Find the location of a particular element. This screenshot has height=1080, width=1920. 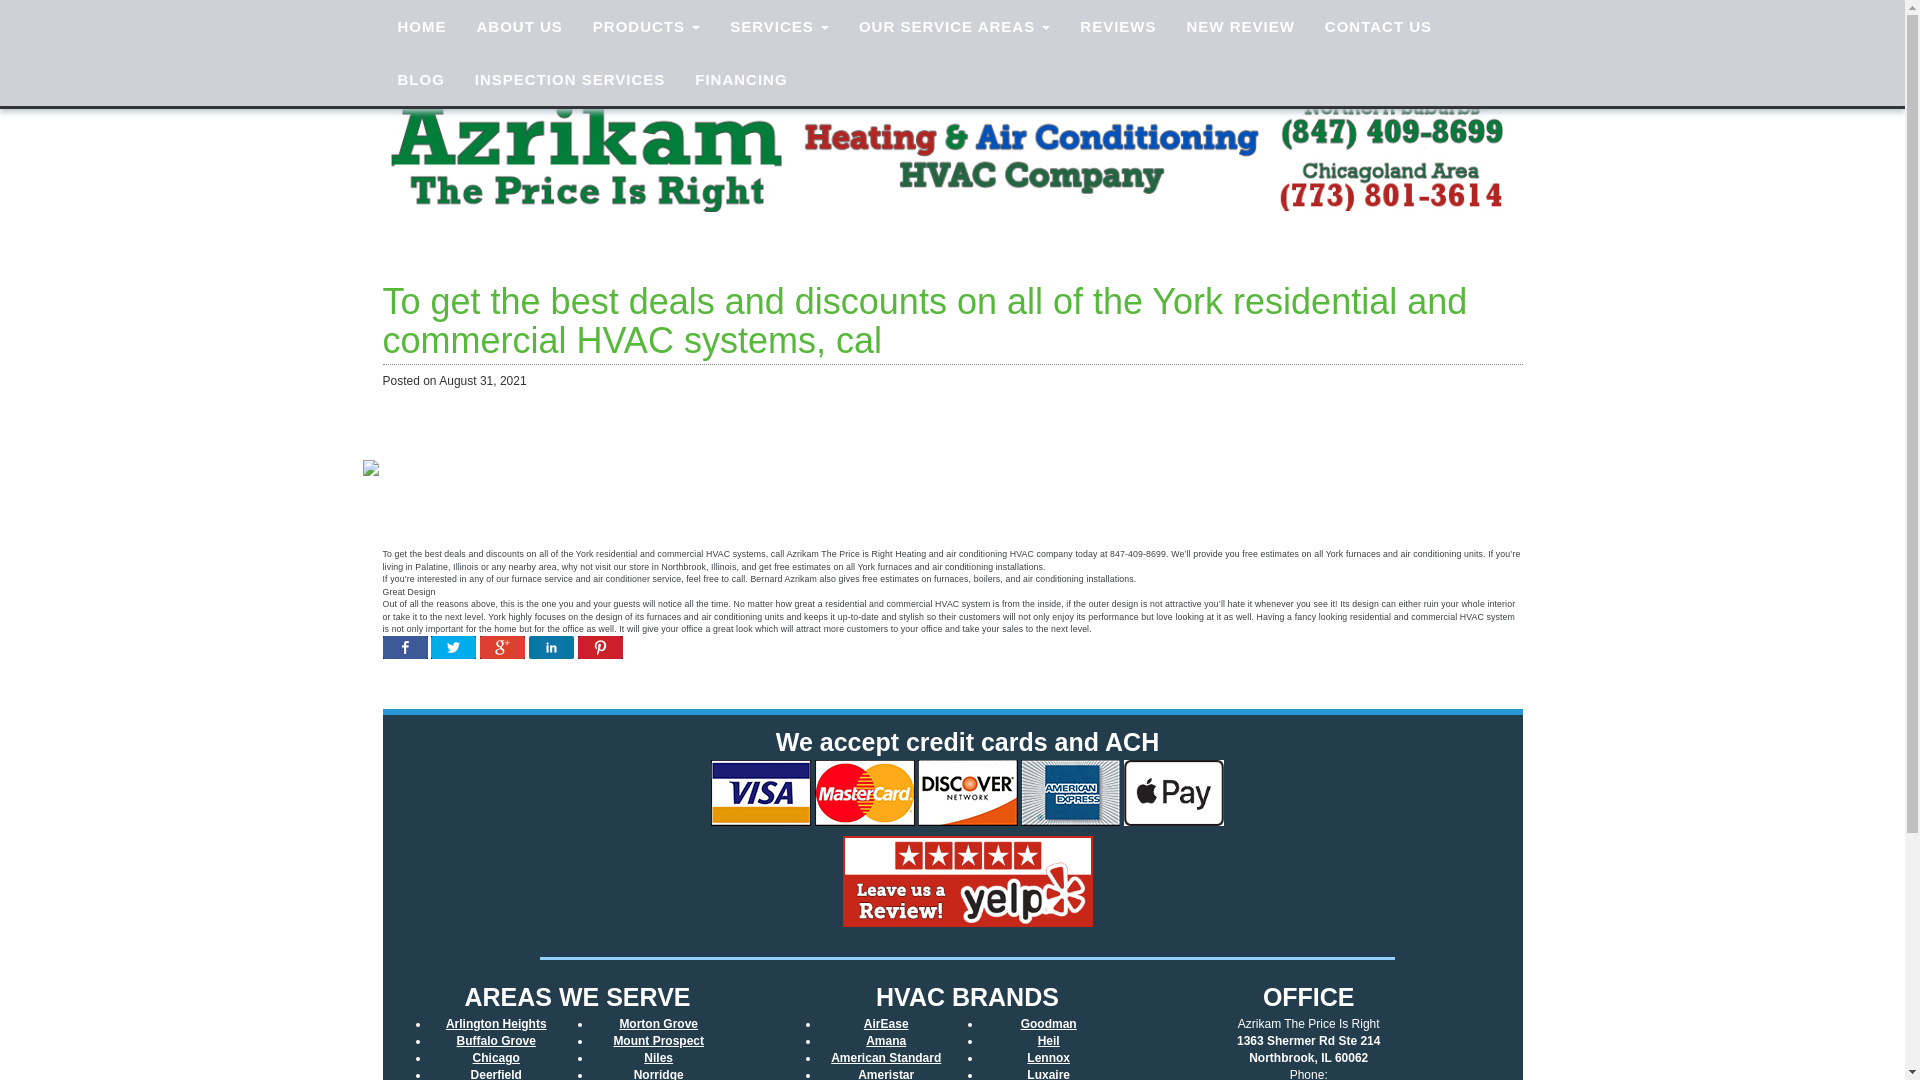

HOME is located at coordinates (421, 26).